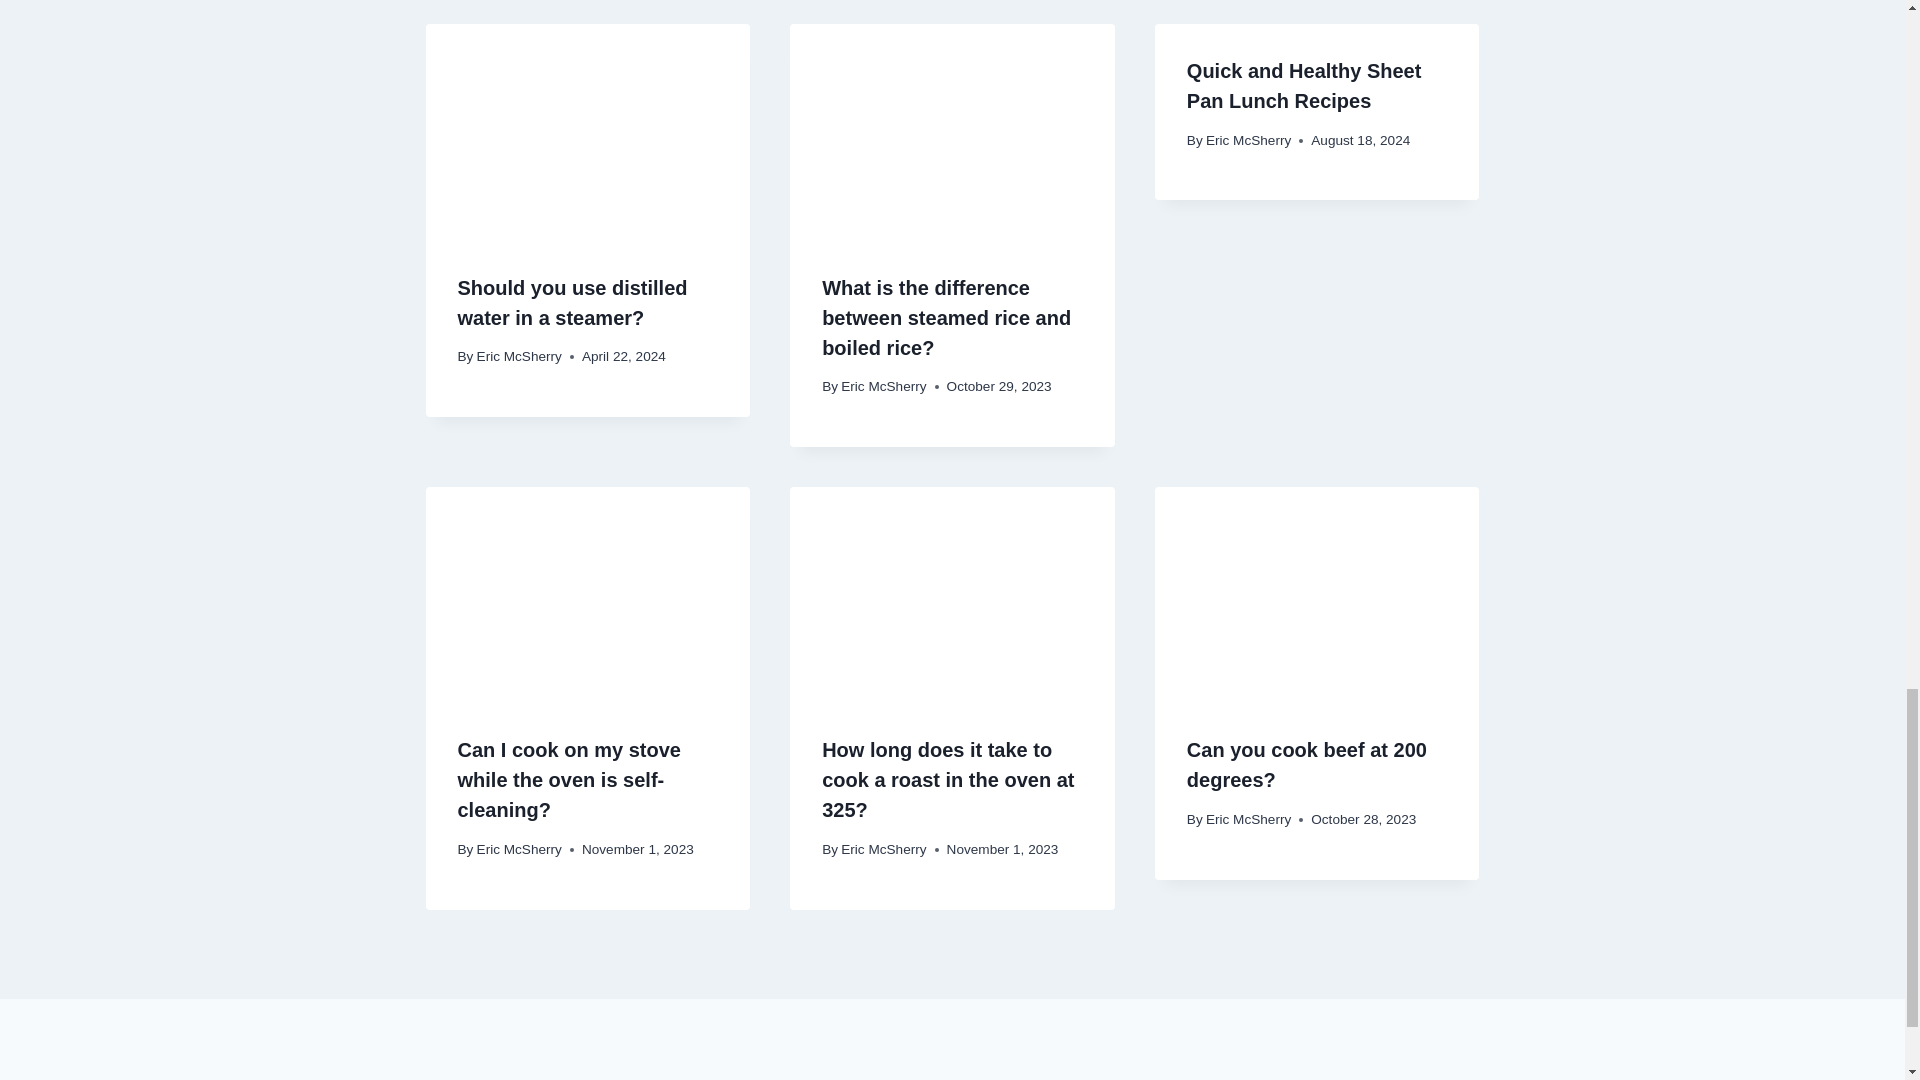 Image resolution: width=1920 pixels, height=1080 pixels. What do you see at coordinates (572, 302) in the screenshot?
I see `Should you use distilled water in a steamer?` at bounding box center [572, 302].